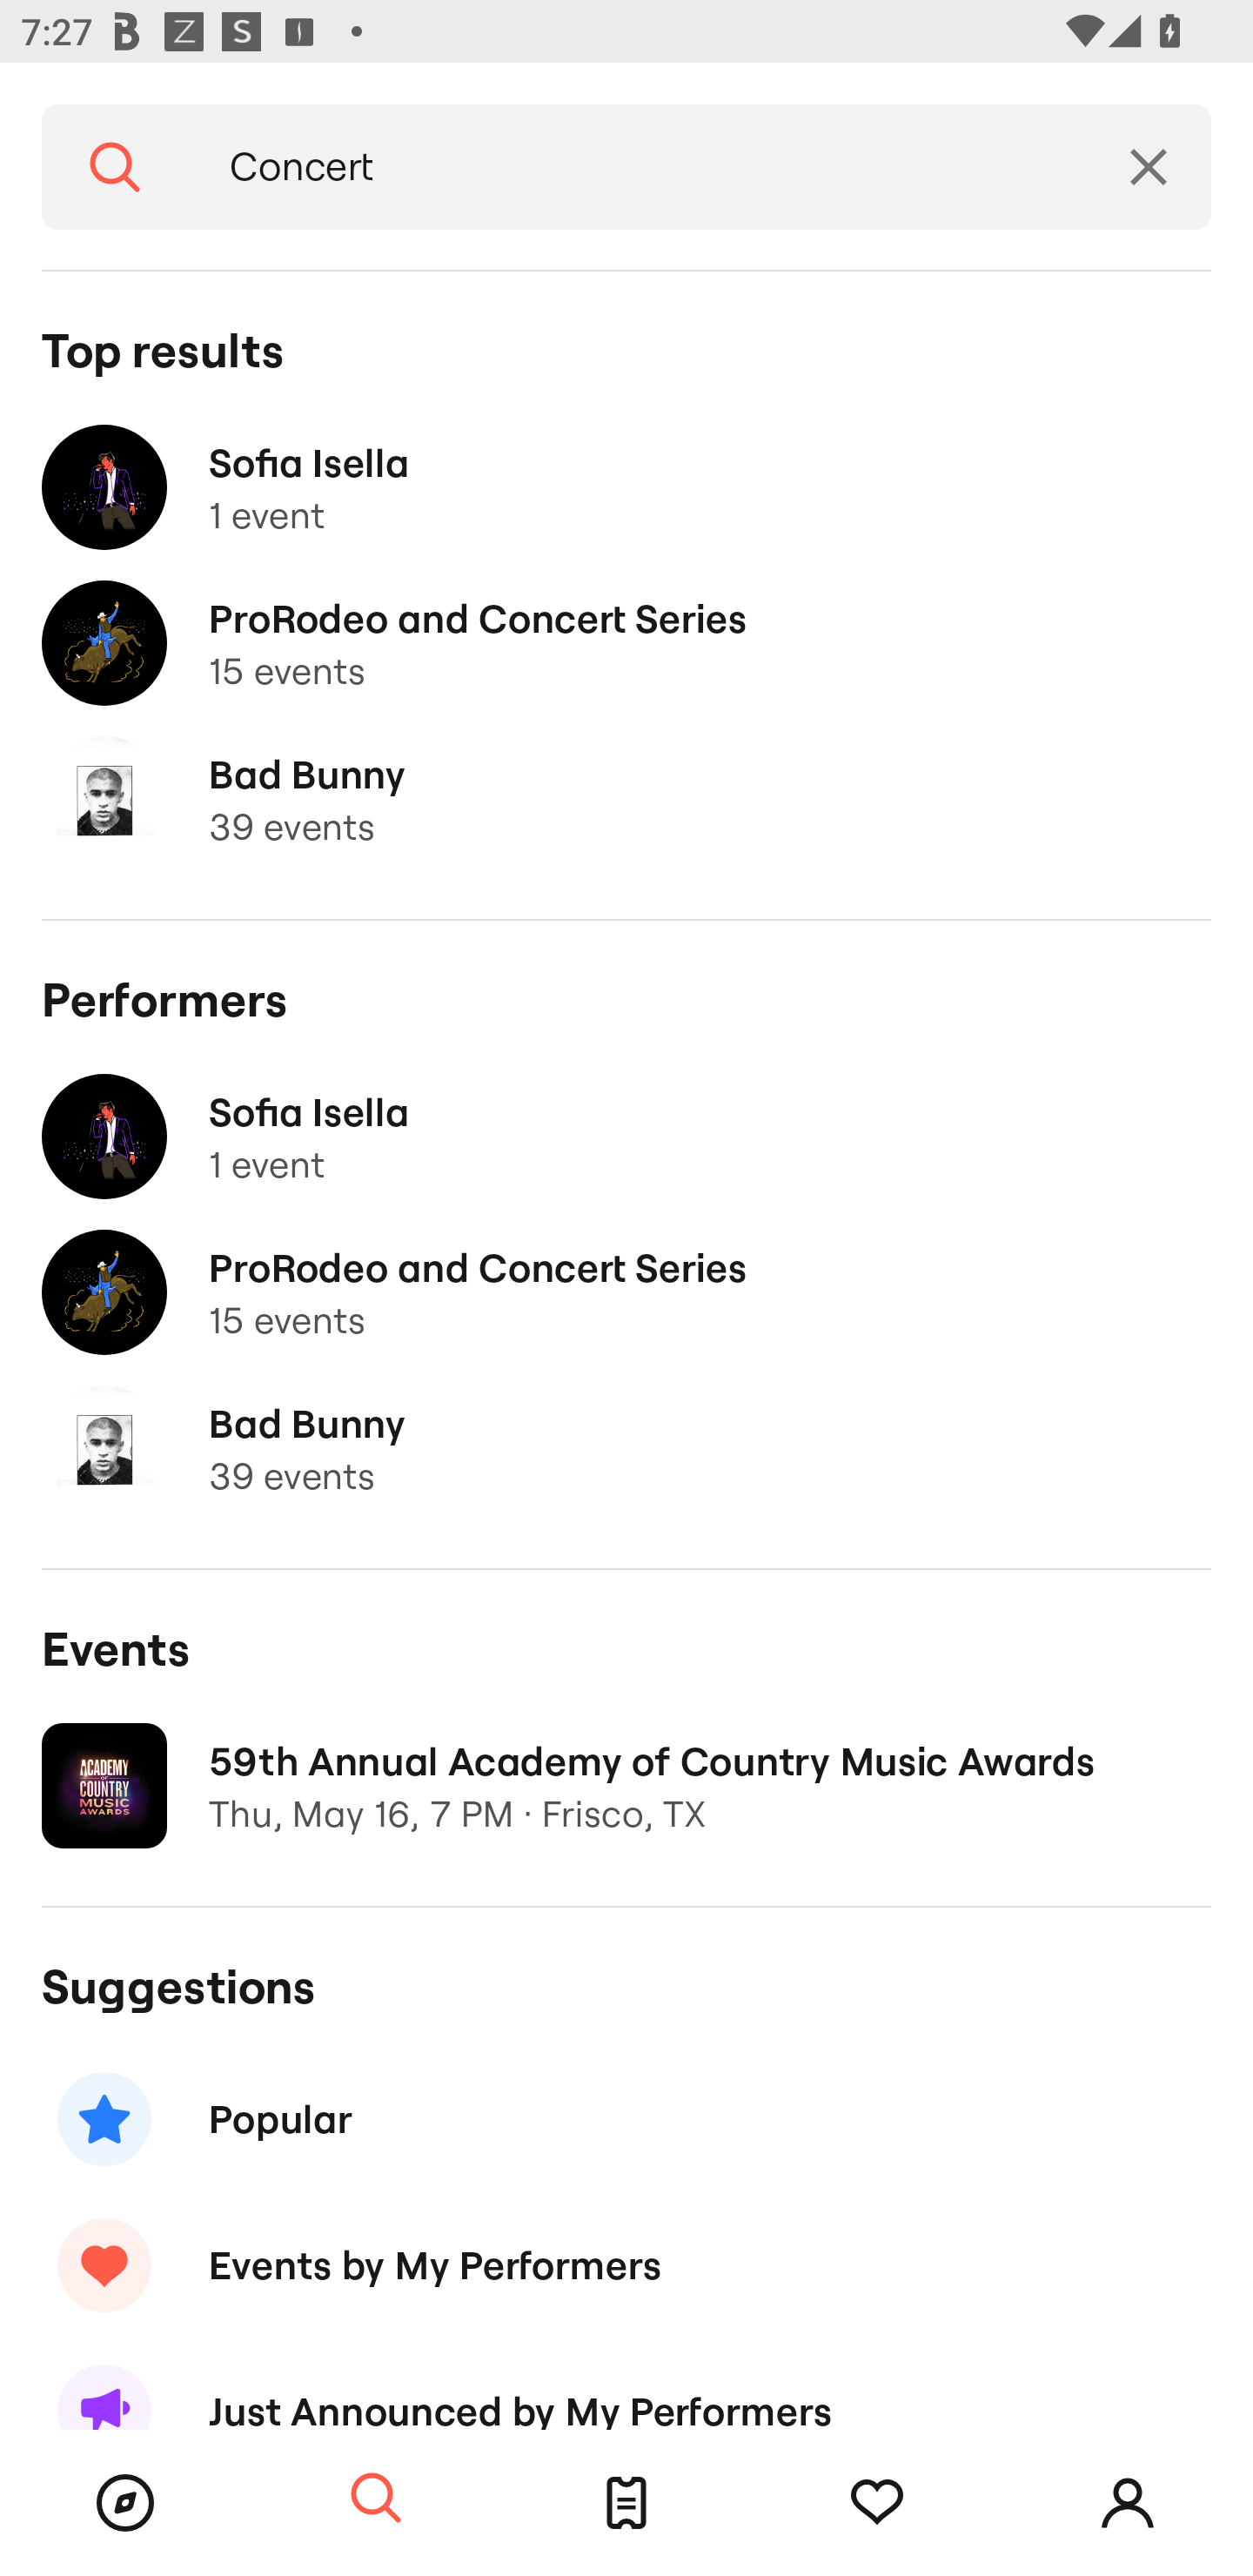 The width and height of the screenshot is (1253, 2576). What do you see at coordinates (626, 1137) in the screenshot?
I see `Sofia Isella 1 event` at bounding box center [626, 1137].